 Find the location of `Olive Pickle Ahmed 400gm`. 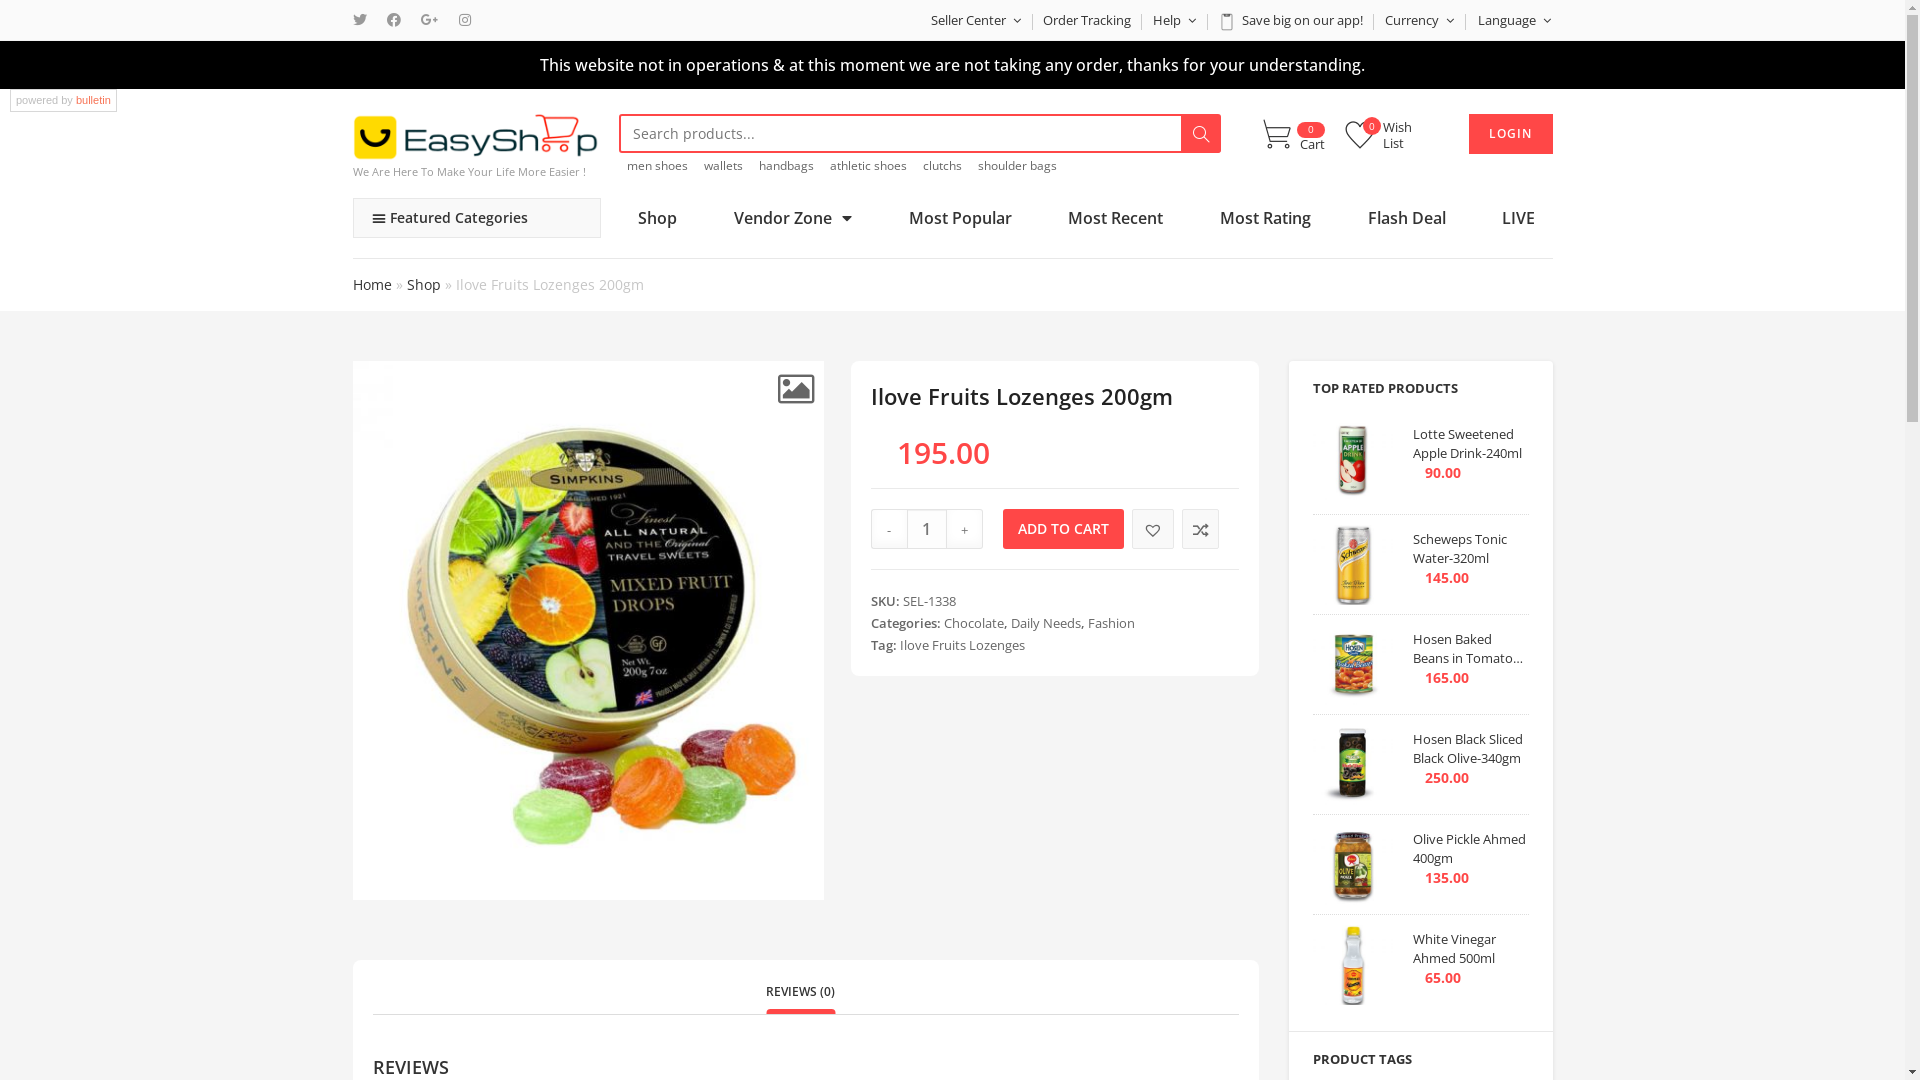

Olive Pickle Ahmed 400gm is located at coordinates (1470, 858).